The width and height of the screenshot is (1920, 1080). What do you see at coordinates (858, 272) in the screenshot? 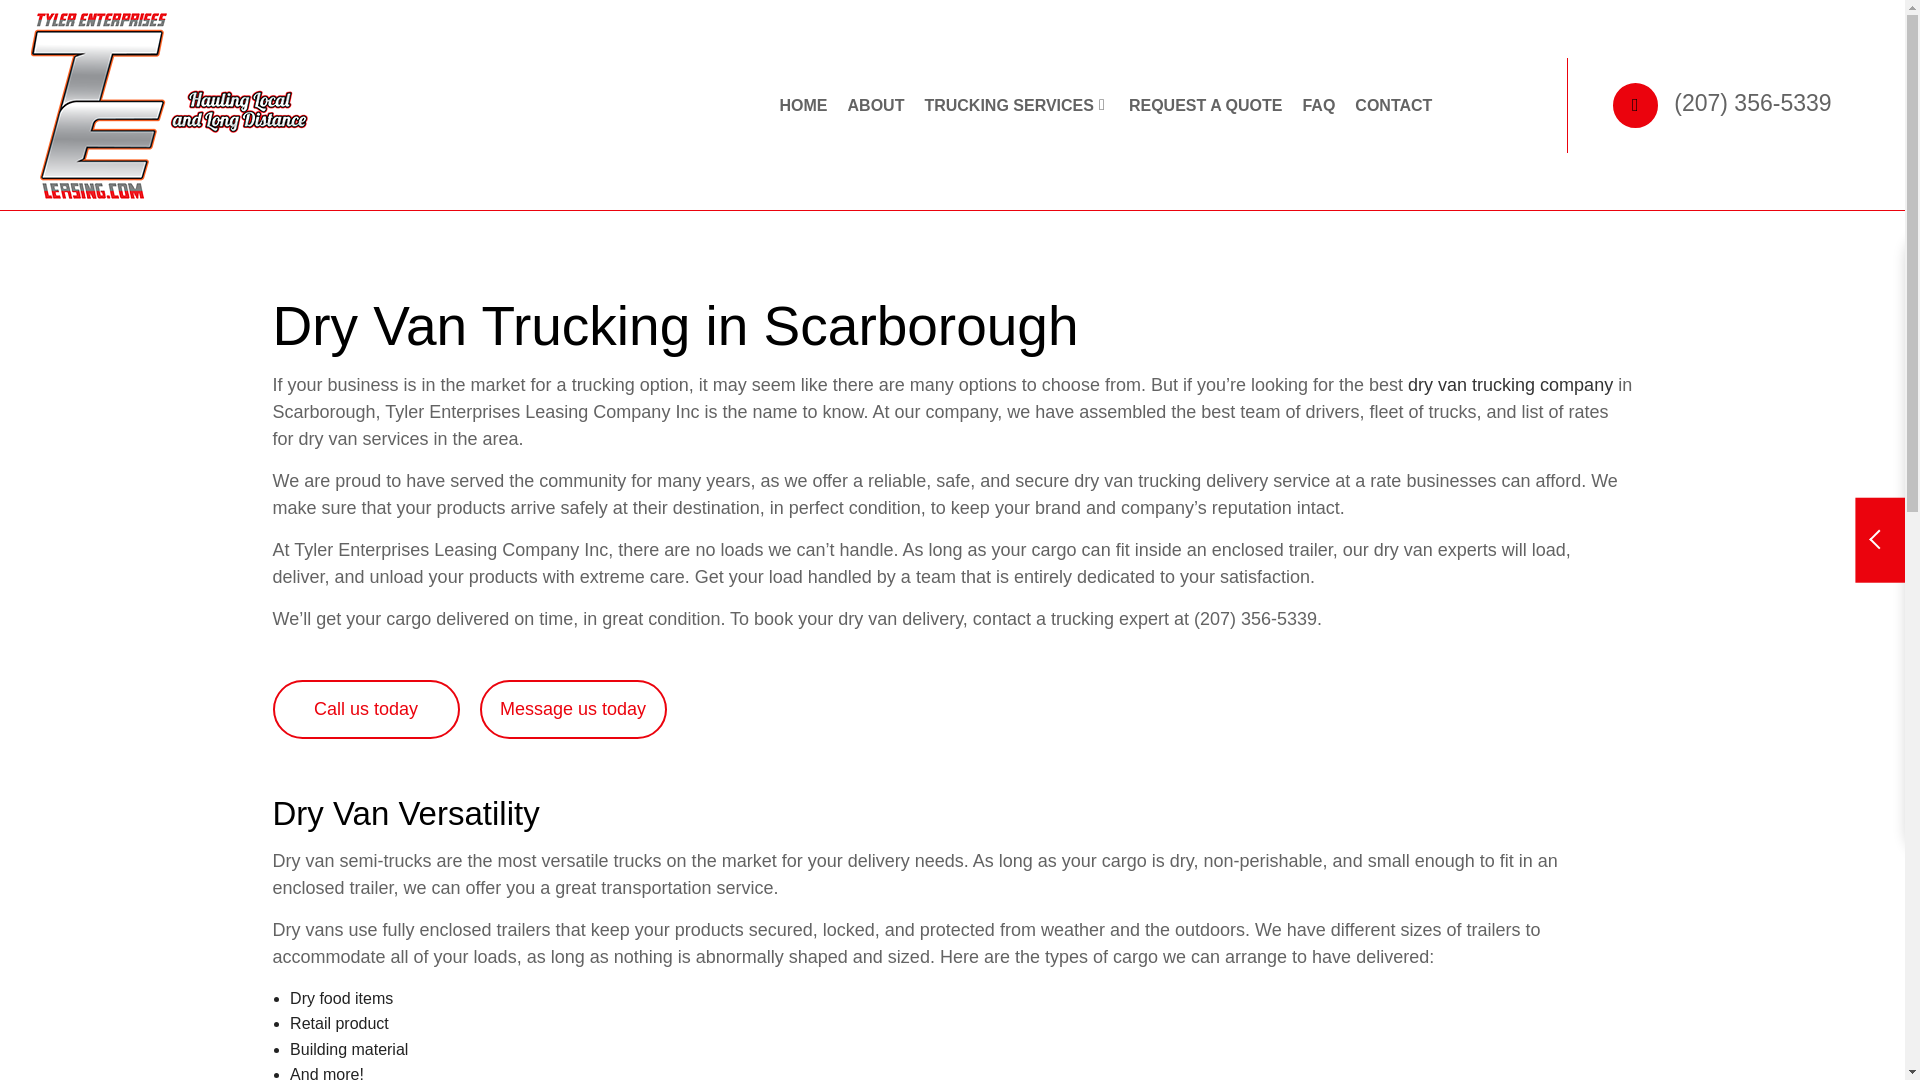
I see `FREIGHT TRANSPORTATION` at bounding box center [858, 272].